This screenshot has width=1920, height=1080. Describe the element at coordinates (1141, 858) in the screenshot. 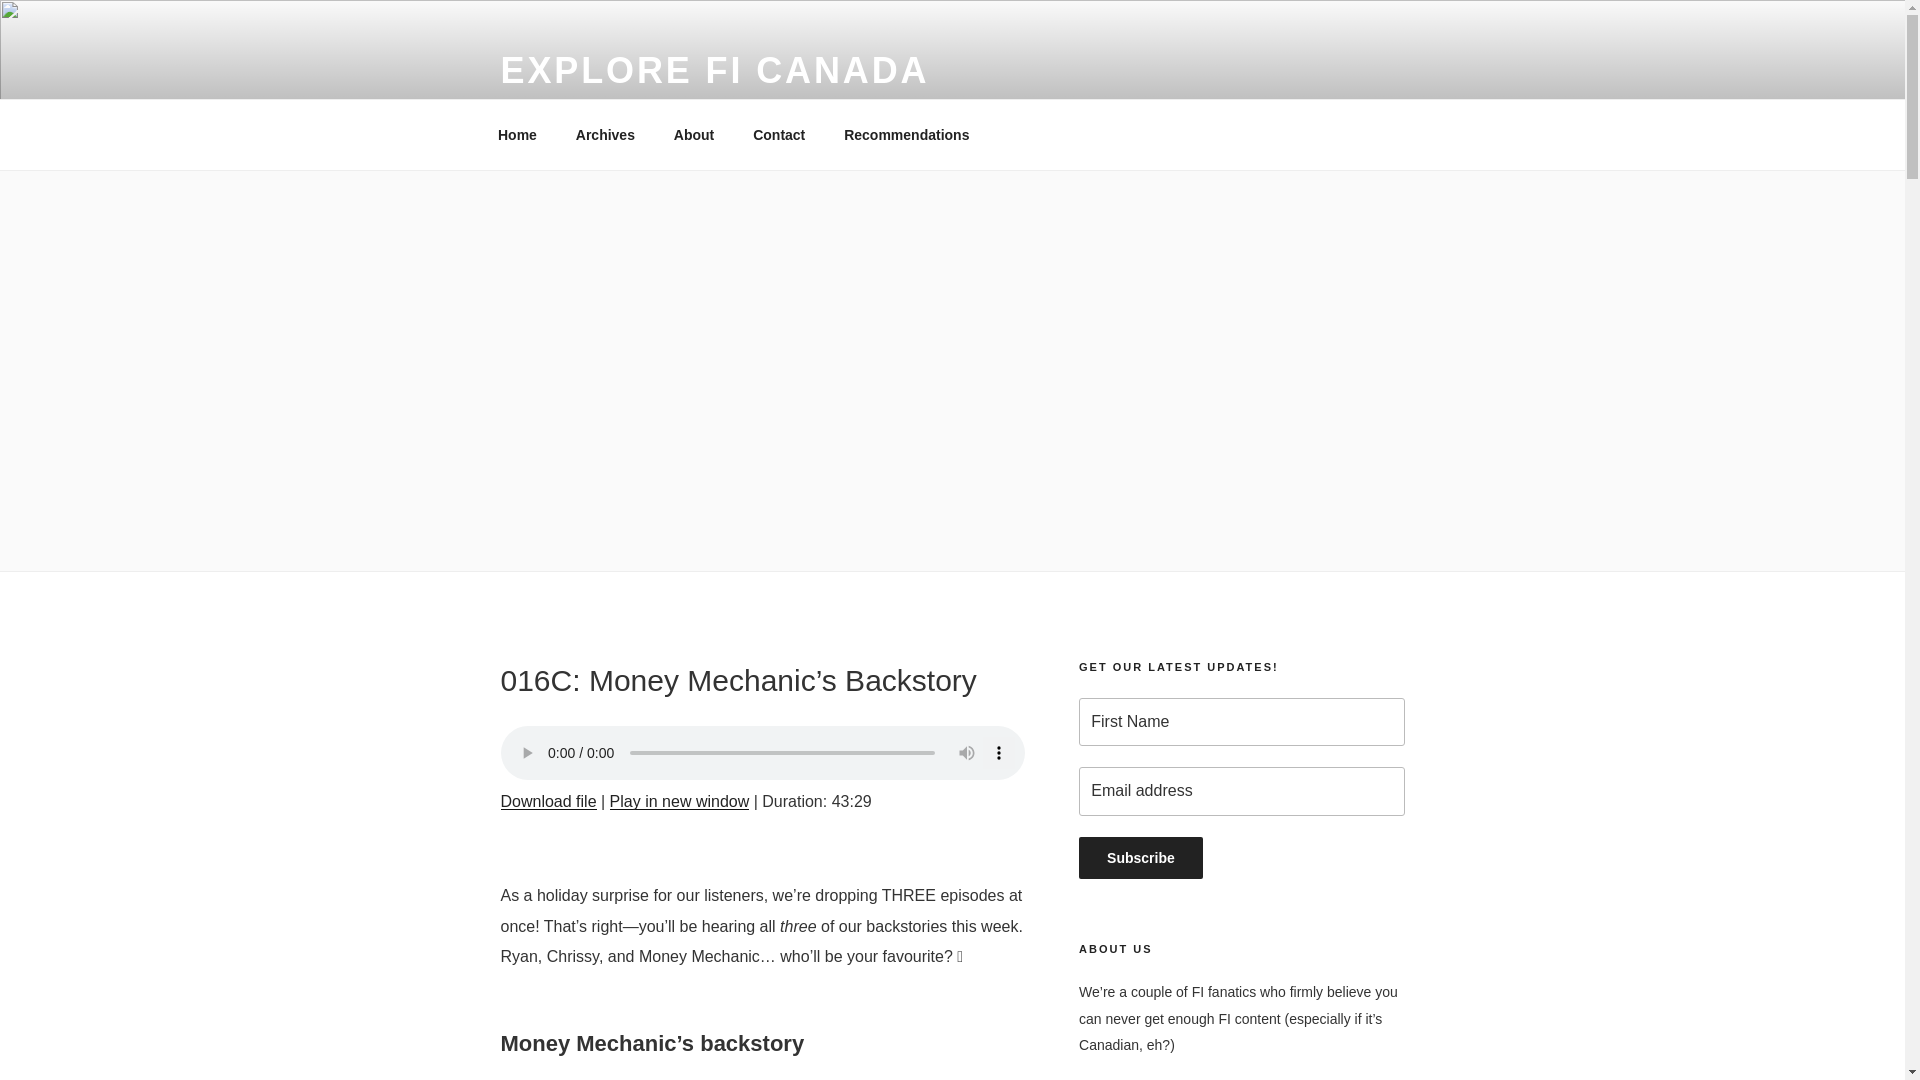

I see `Subscribe` at that location.